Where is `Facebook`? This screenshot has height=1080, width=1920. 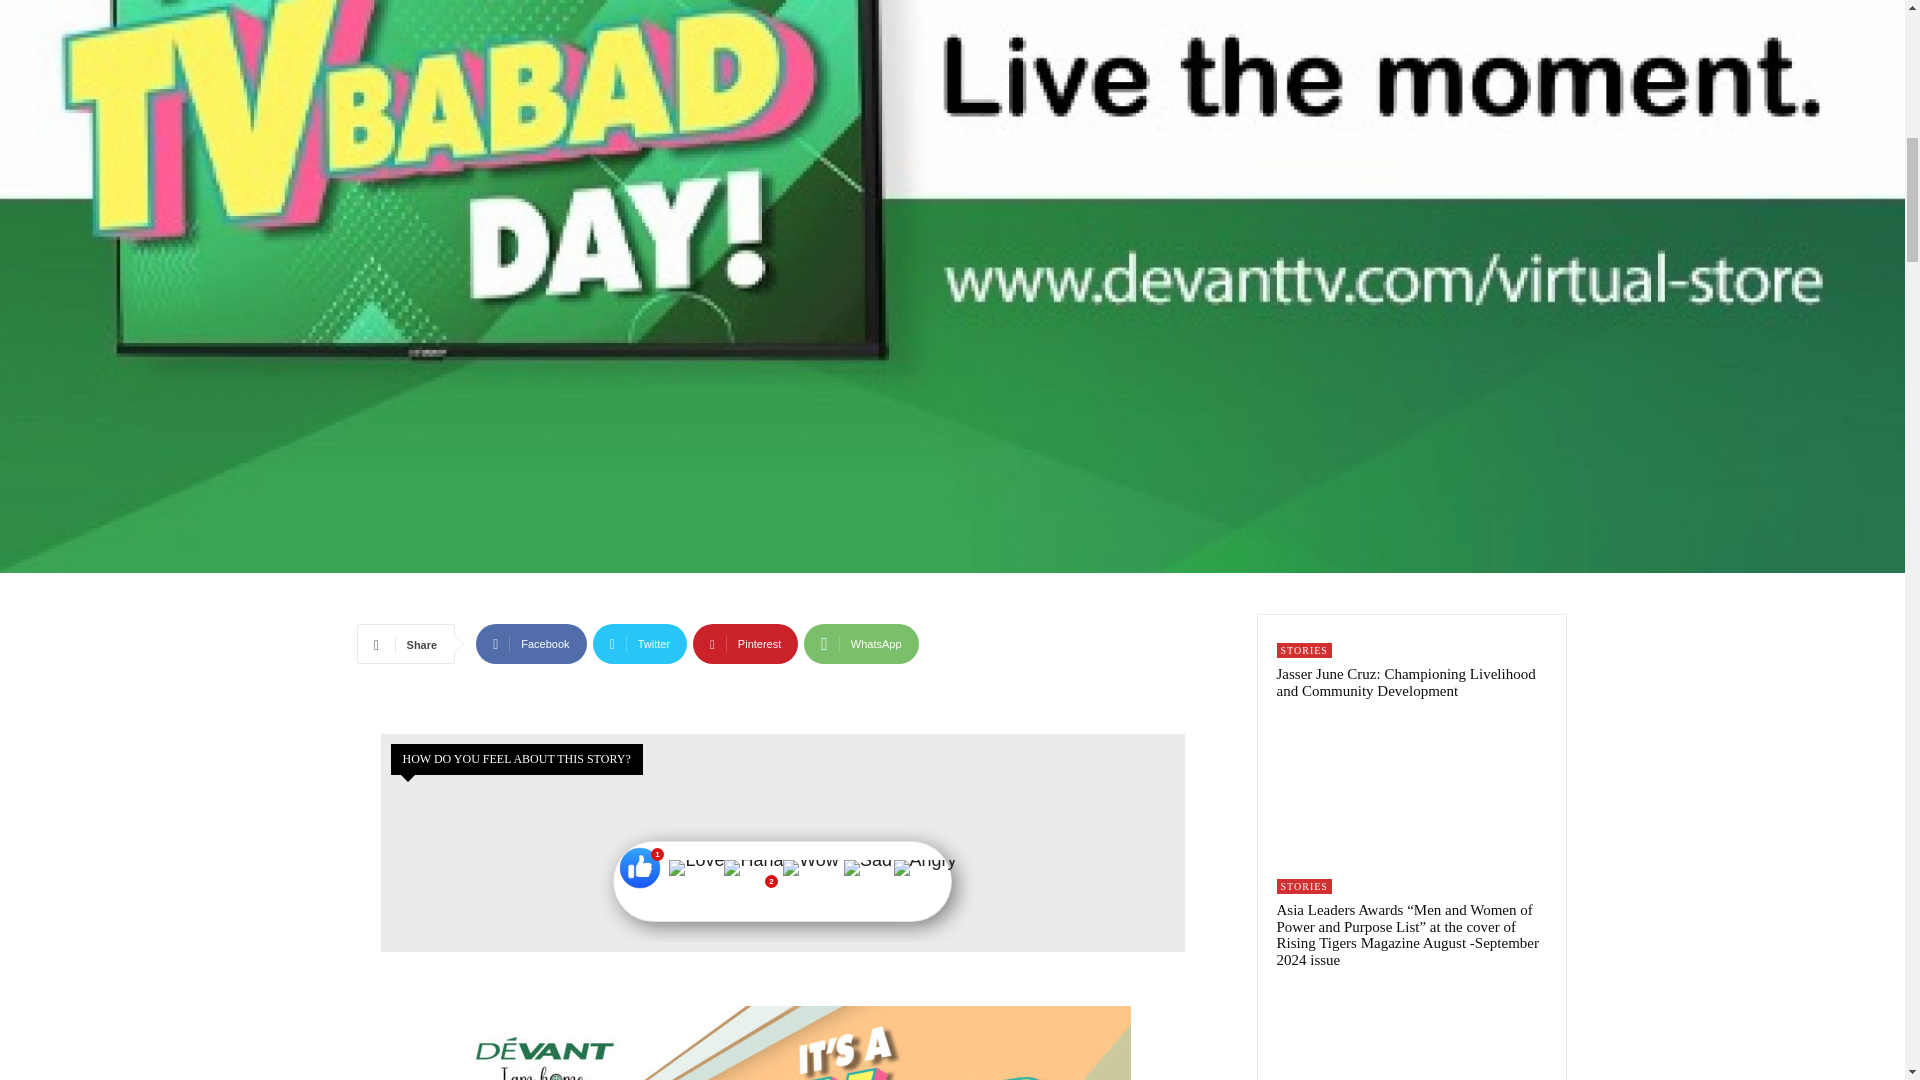
Facebook is located at coordinates (530, 644).